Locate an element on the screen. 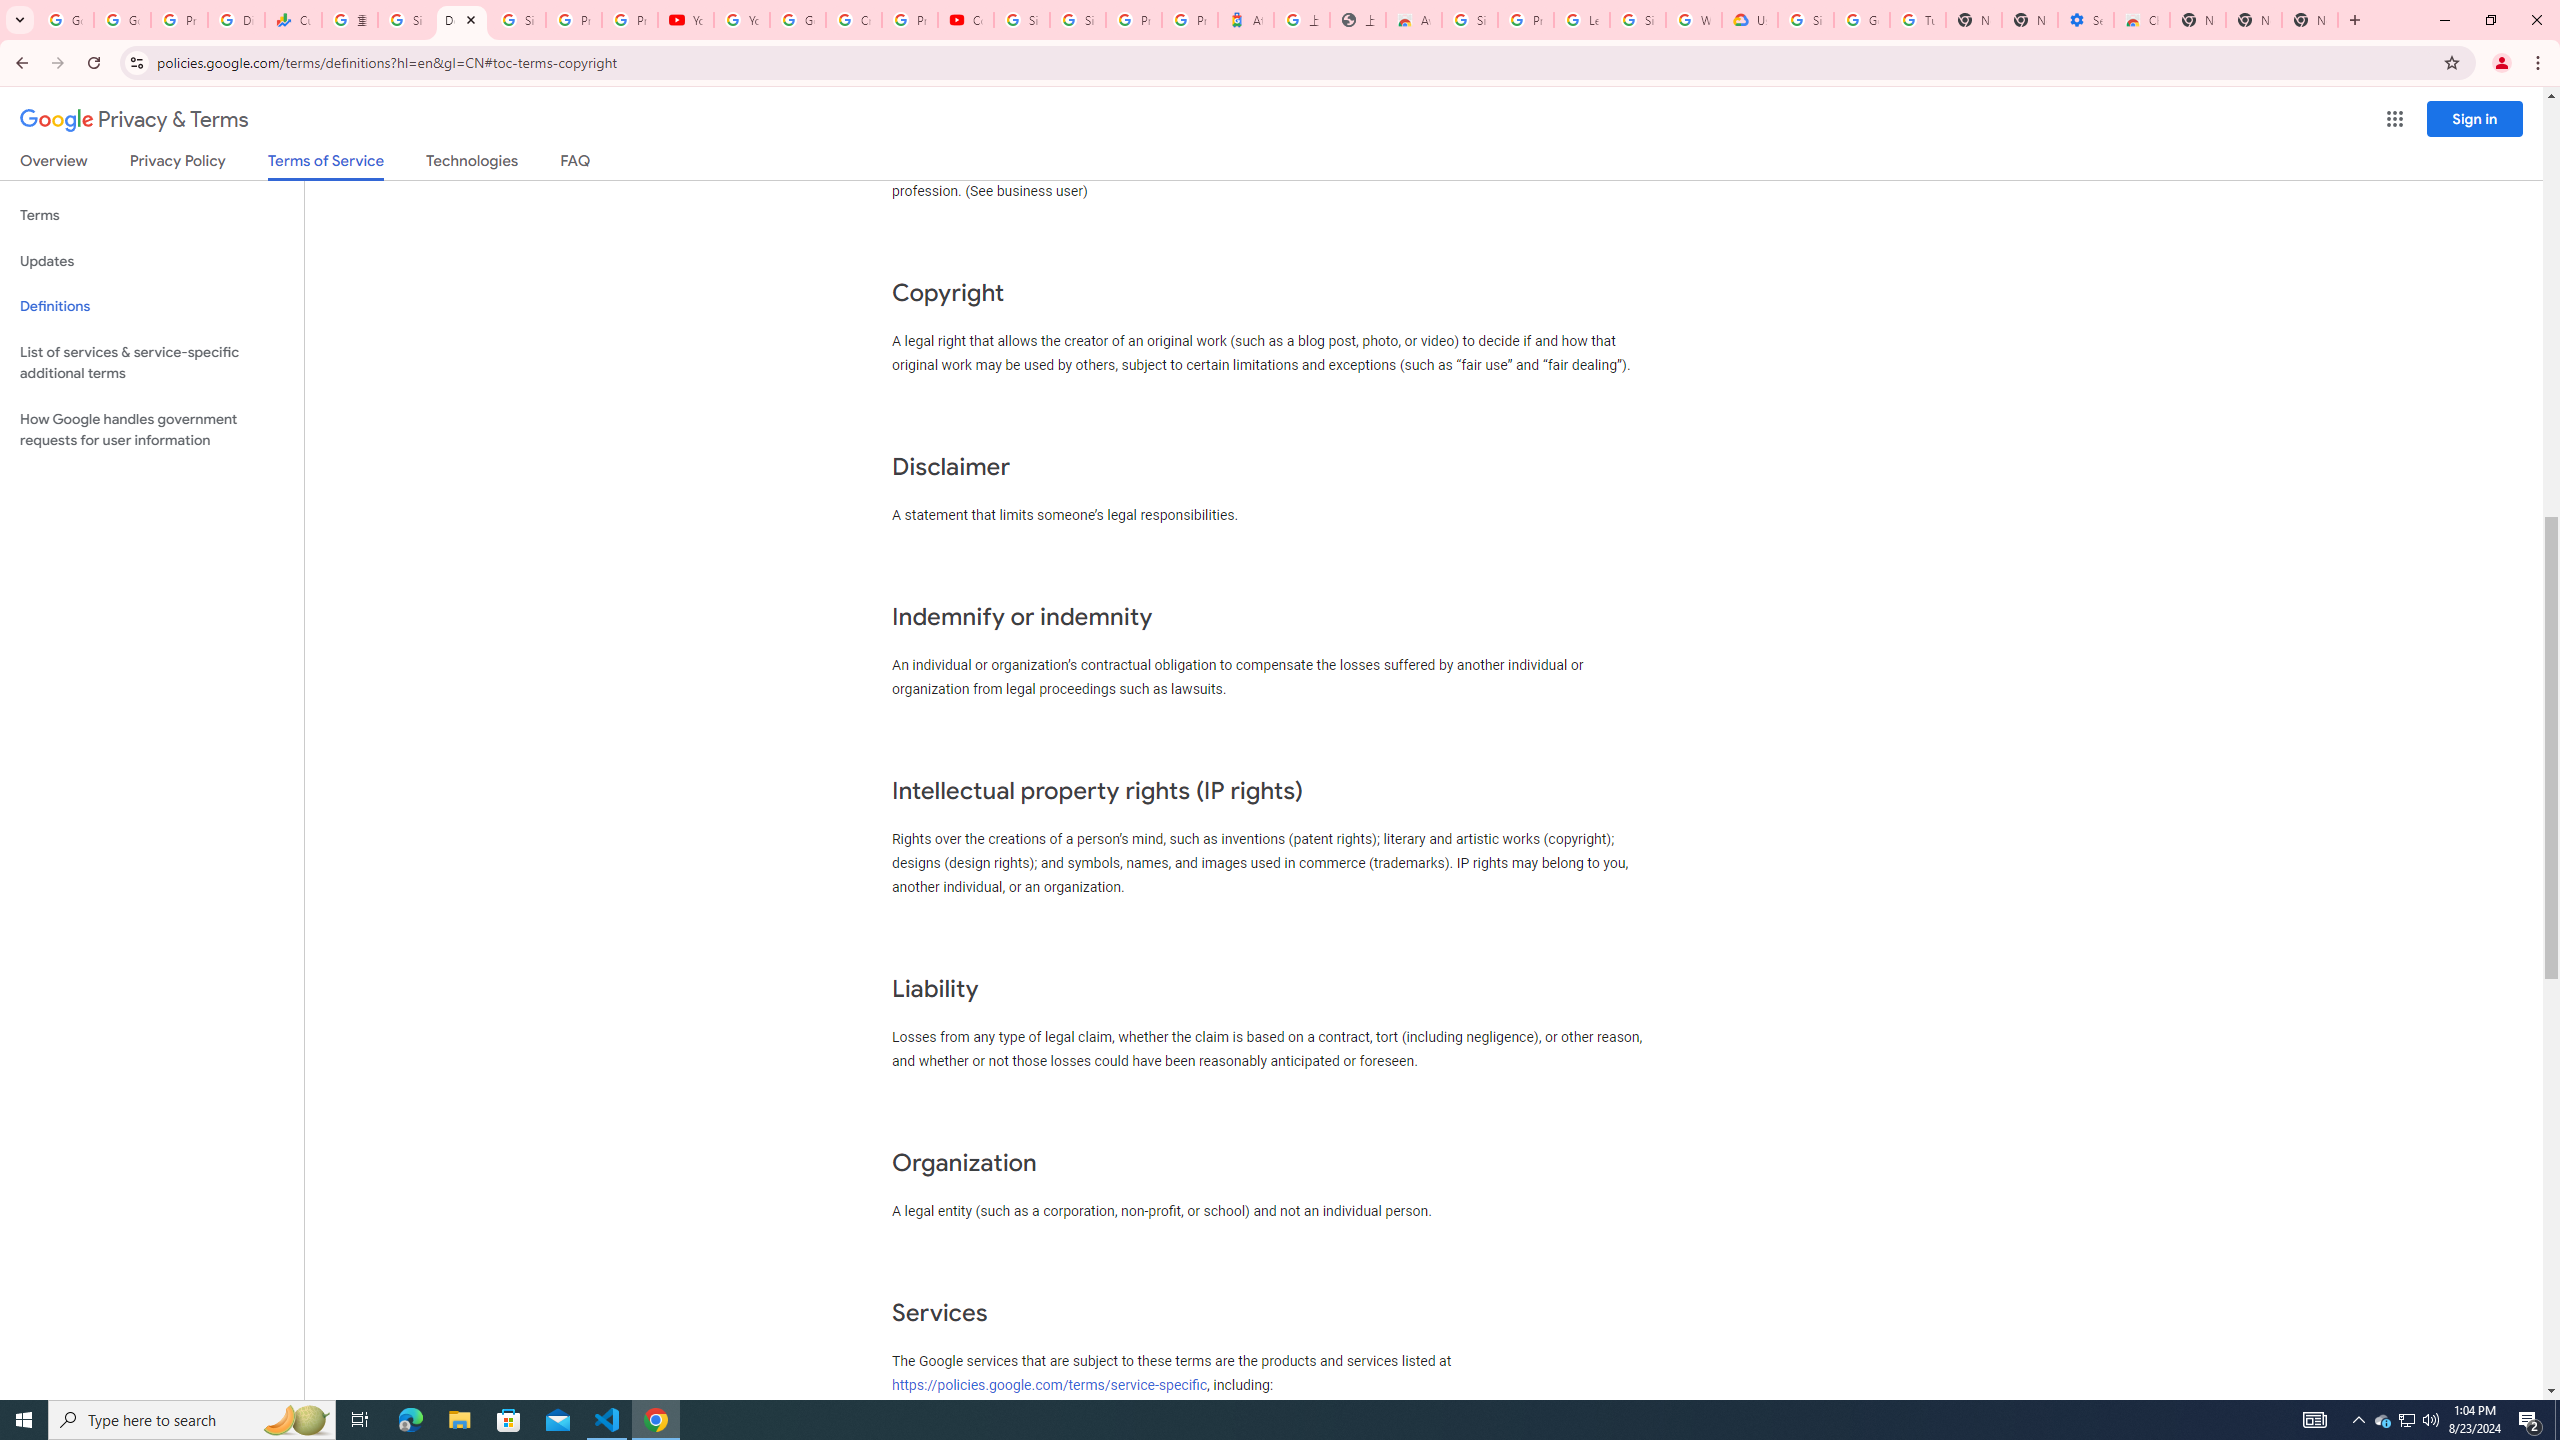  Atour Hotel - Google hotels is located at coordinates (1245, 20).